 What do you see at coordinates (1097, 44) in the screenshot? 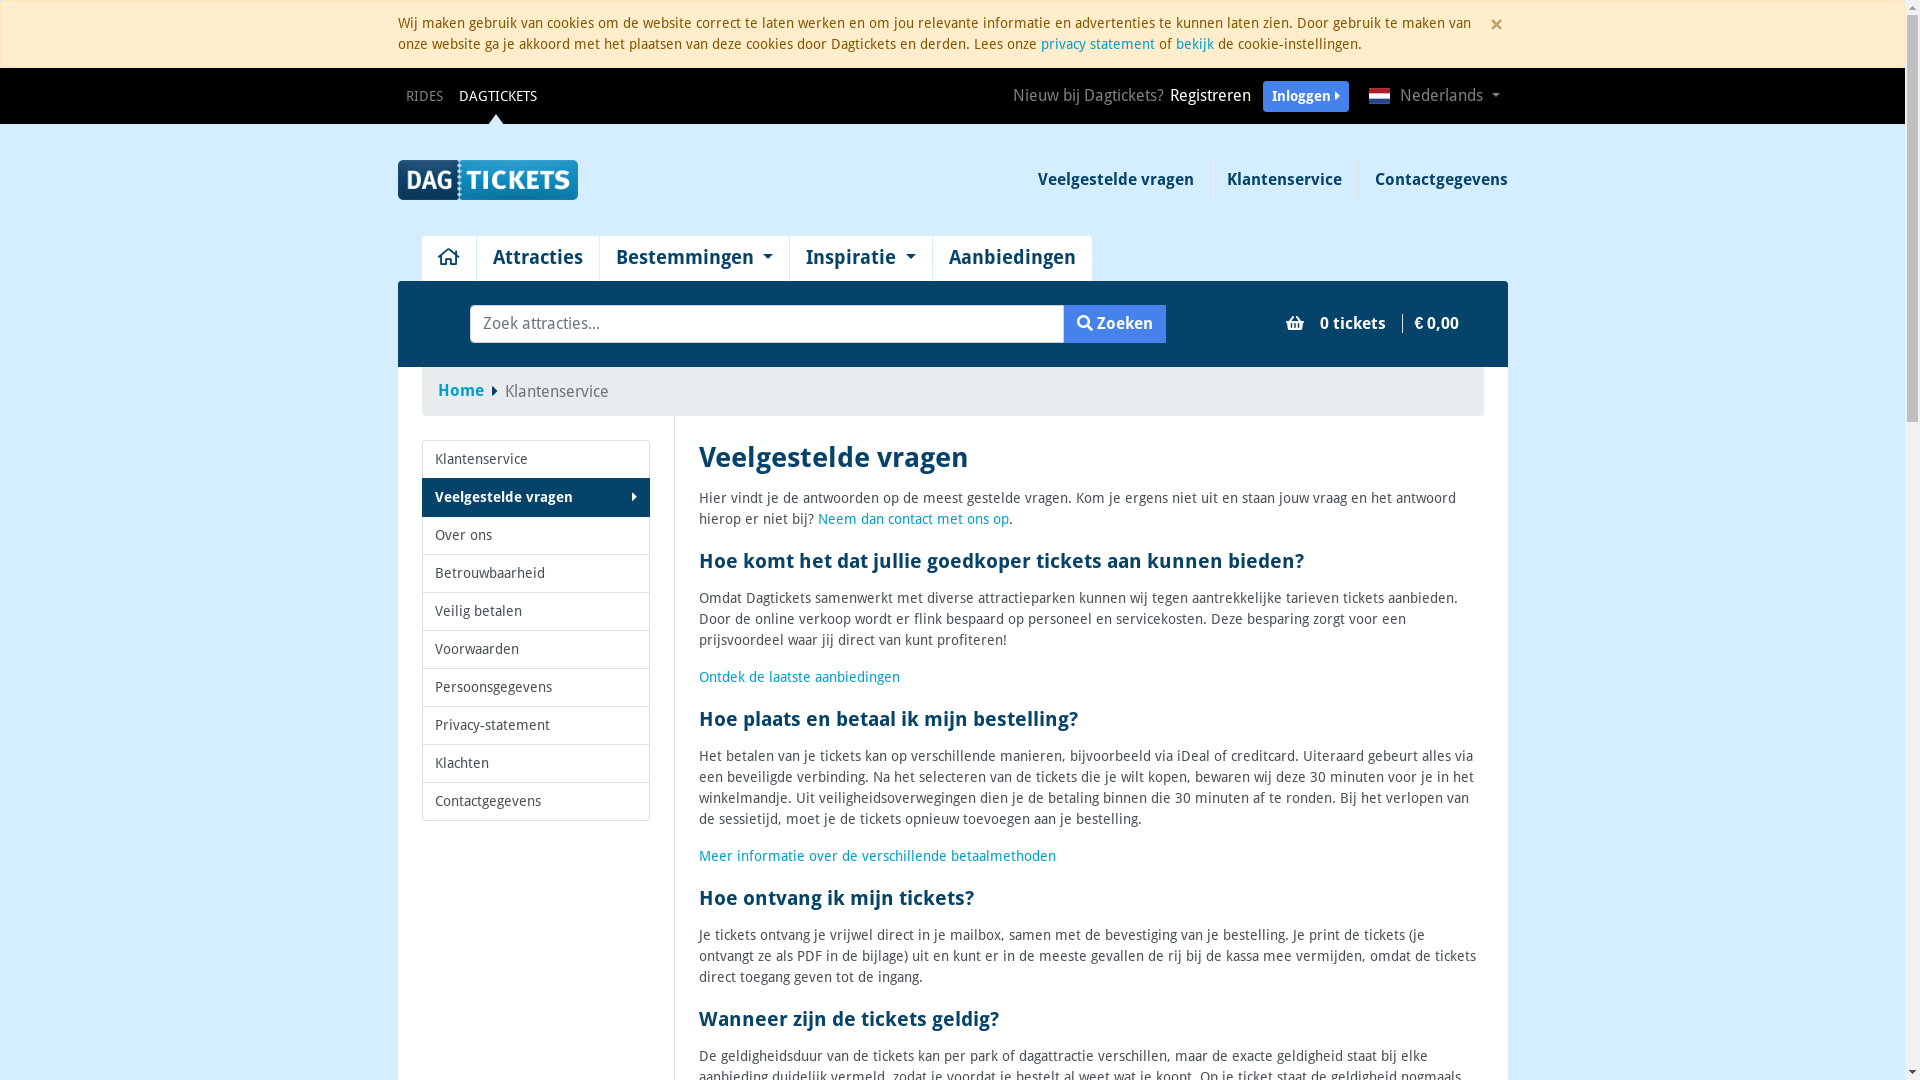
I see `privacy statement` at bounding box center [1097, 44].